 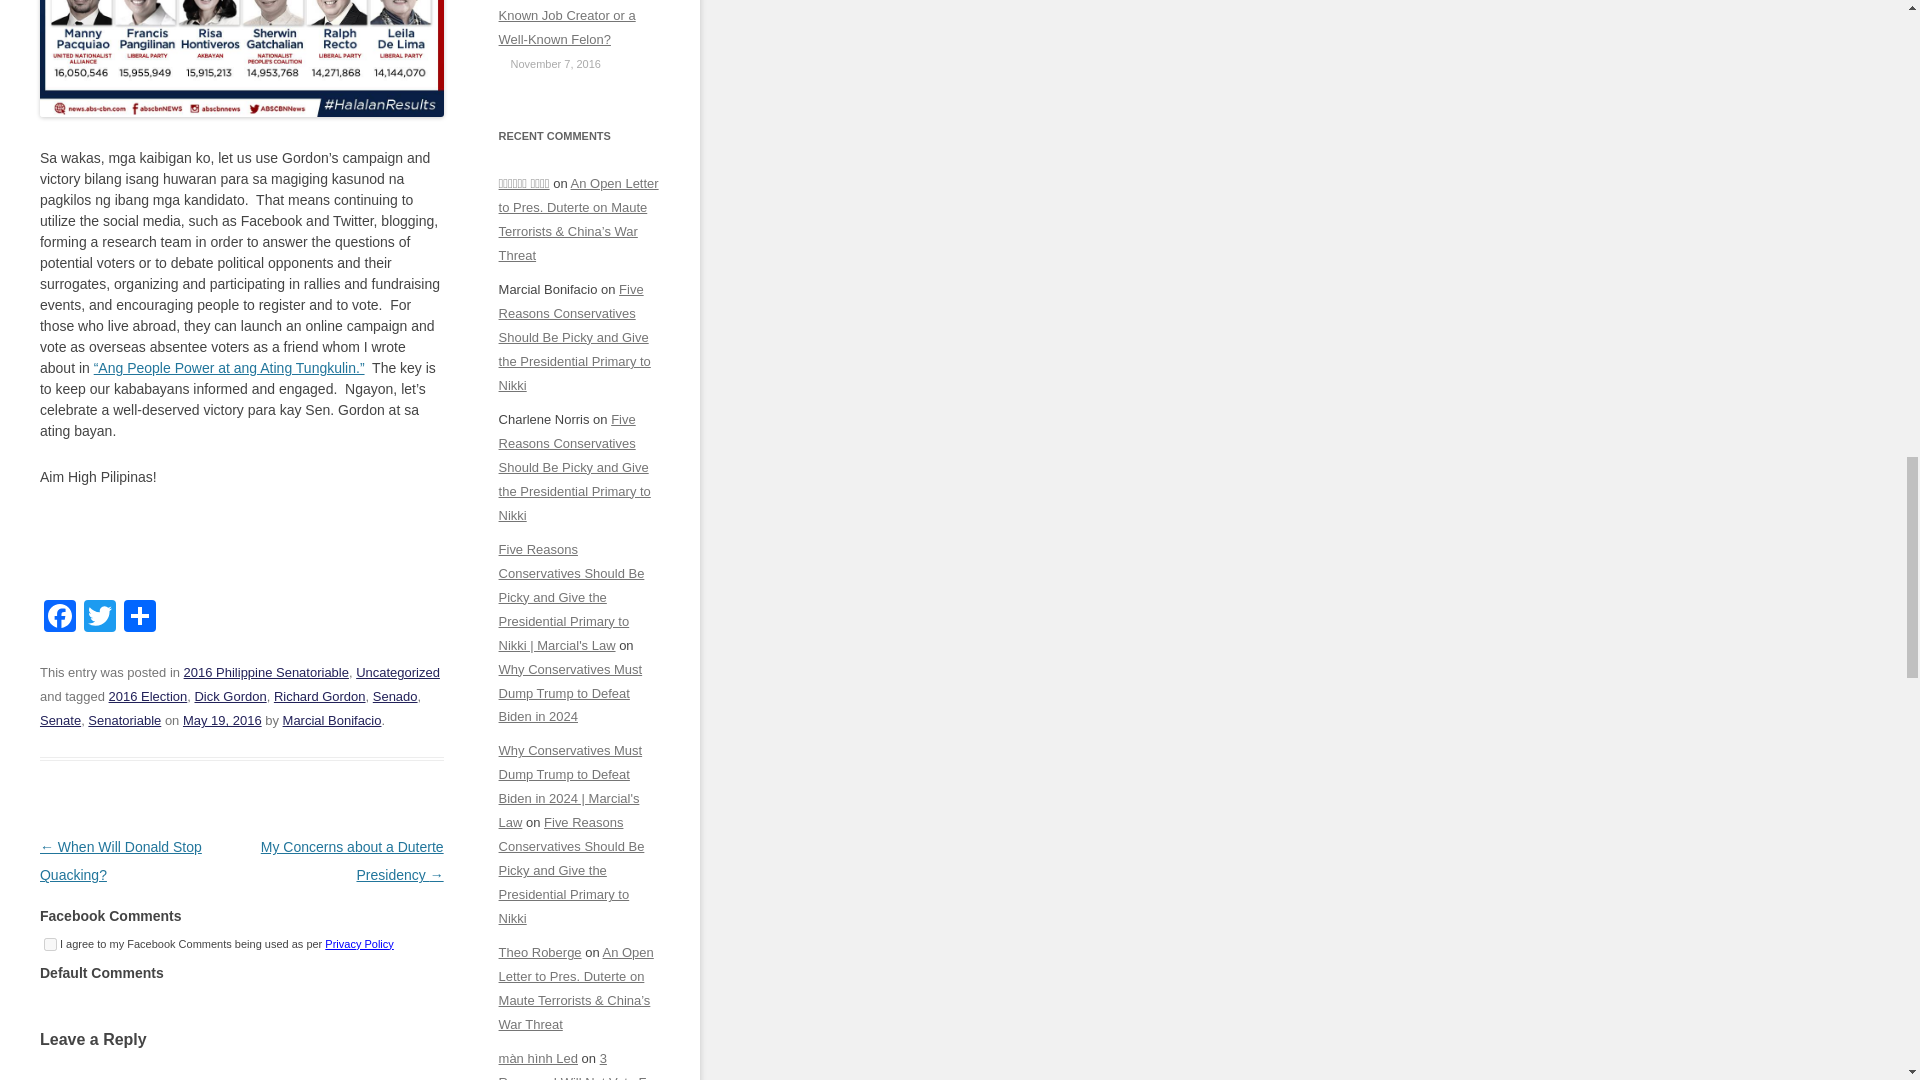 What do you see at coordinates (397, 672) in the screenshot?
I see `Uncategorized` at bounding box center [397, 672].